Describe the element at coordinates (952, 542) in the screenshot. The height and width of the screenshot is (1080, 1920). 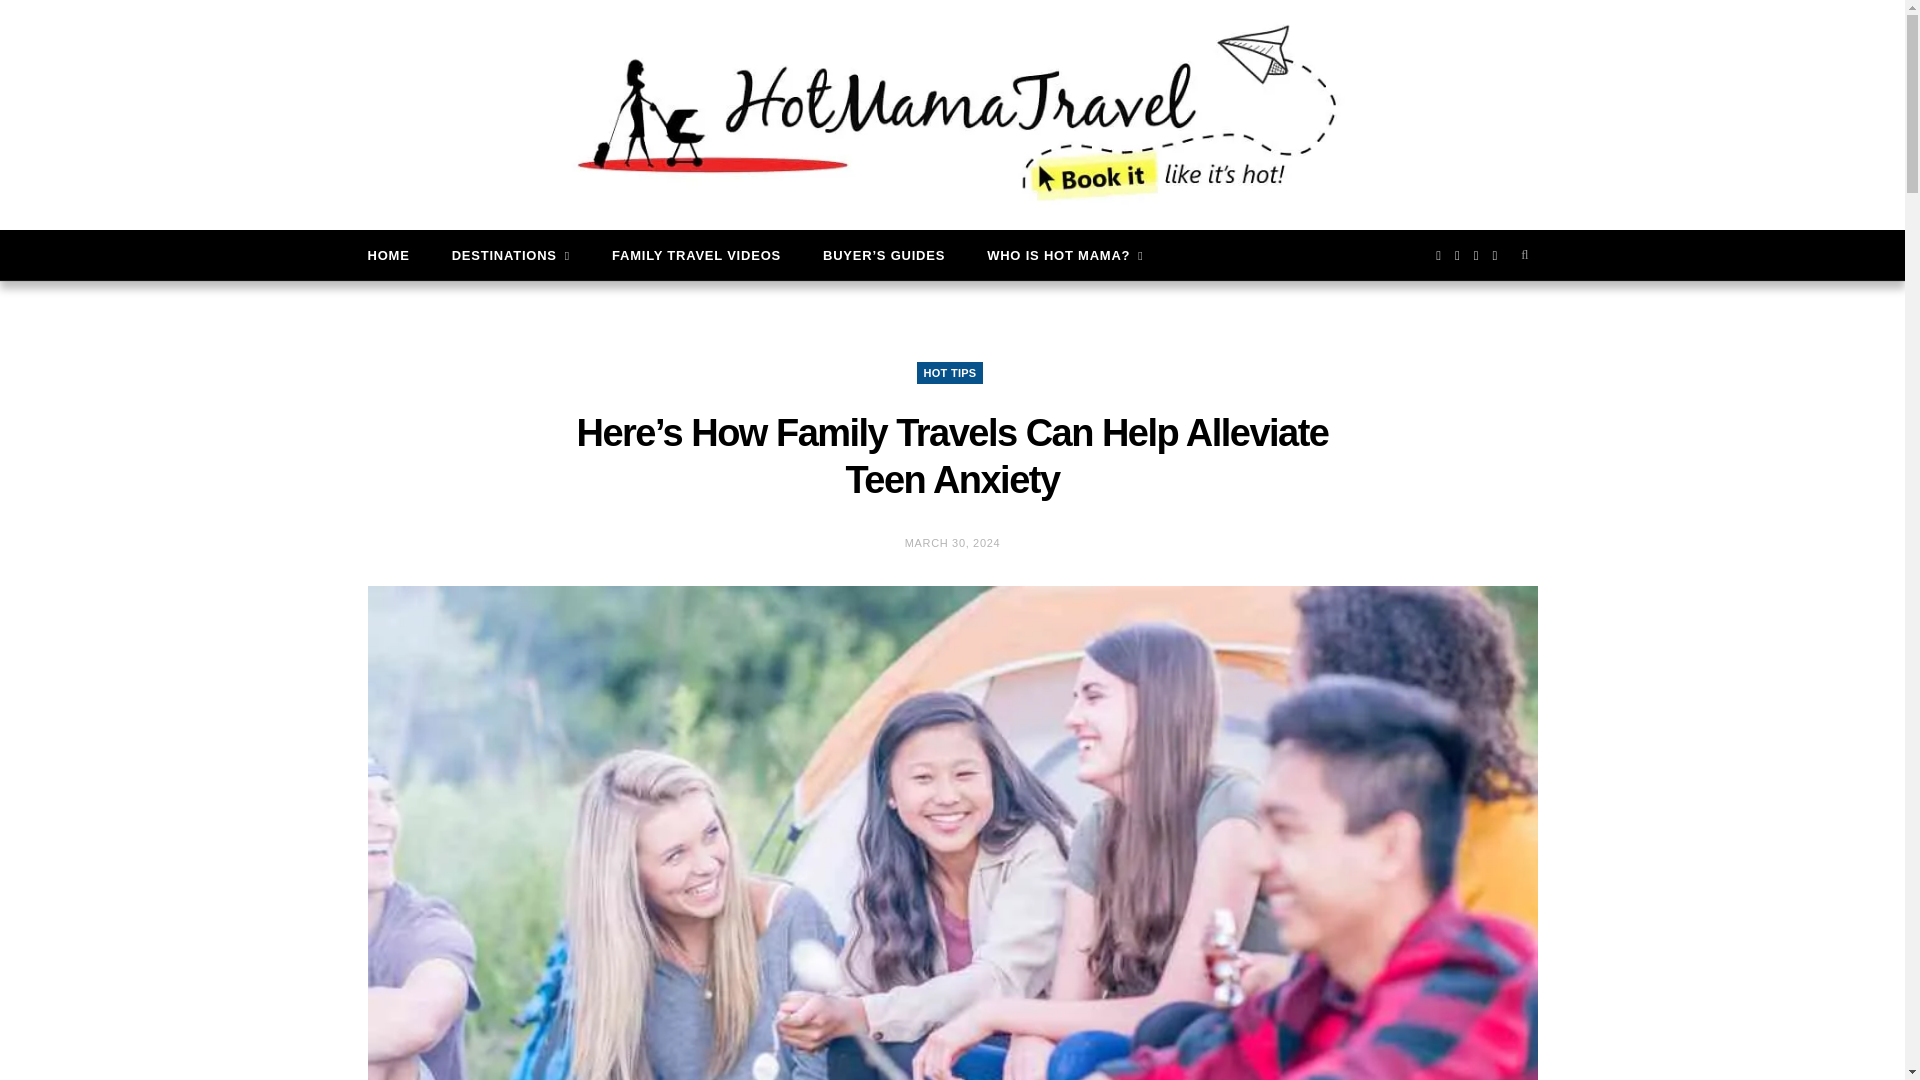
I see `MARCH 30, 2024` at that location.